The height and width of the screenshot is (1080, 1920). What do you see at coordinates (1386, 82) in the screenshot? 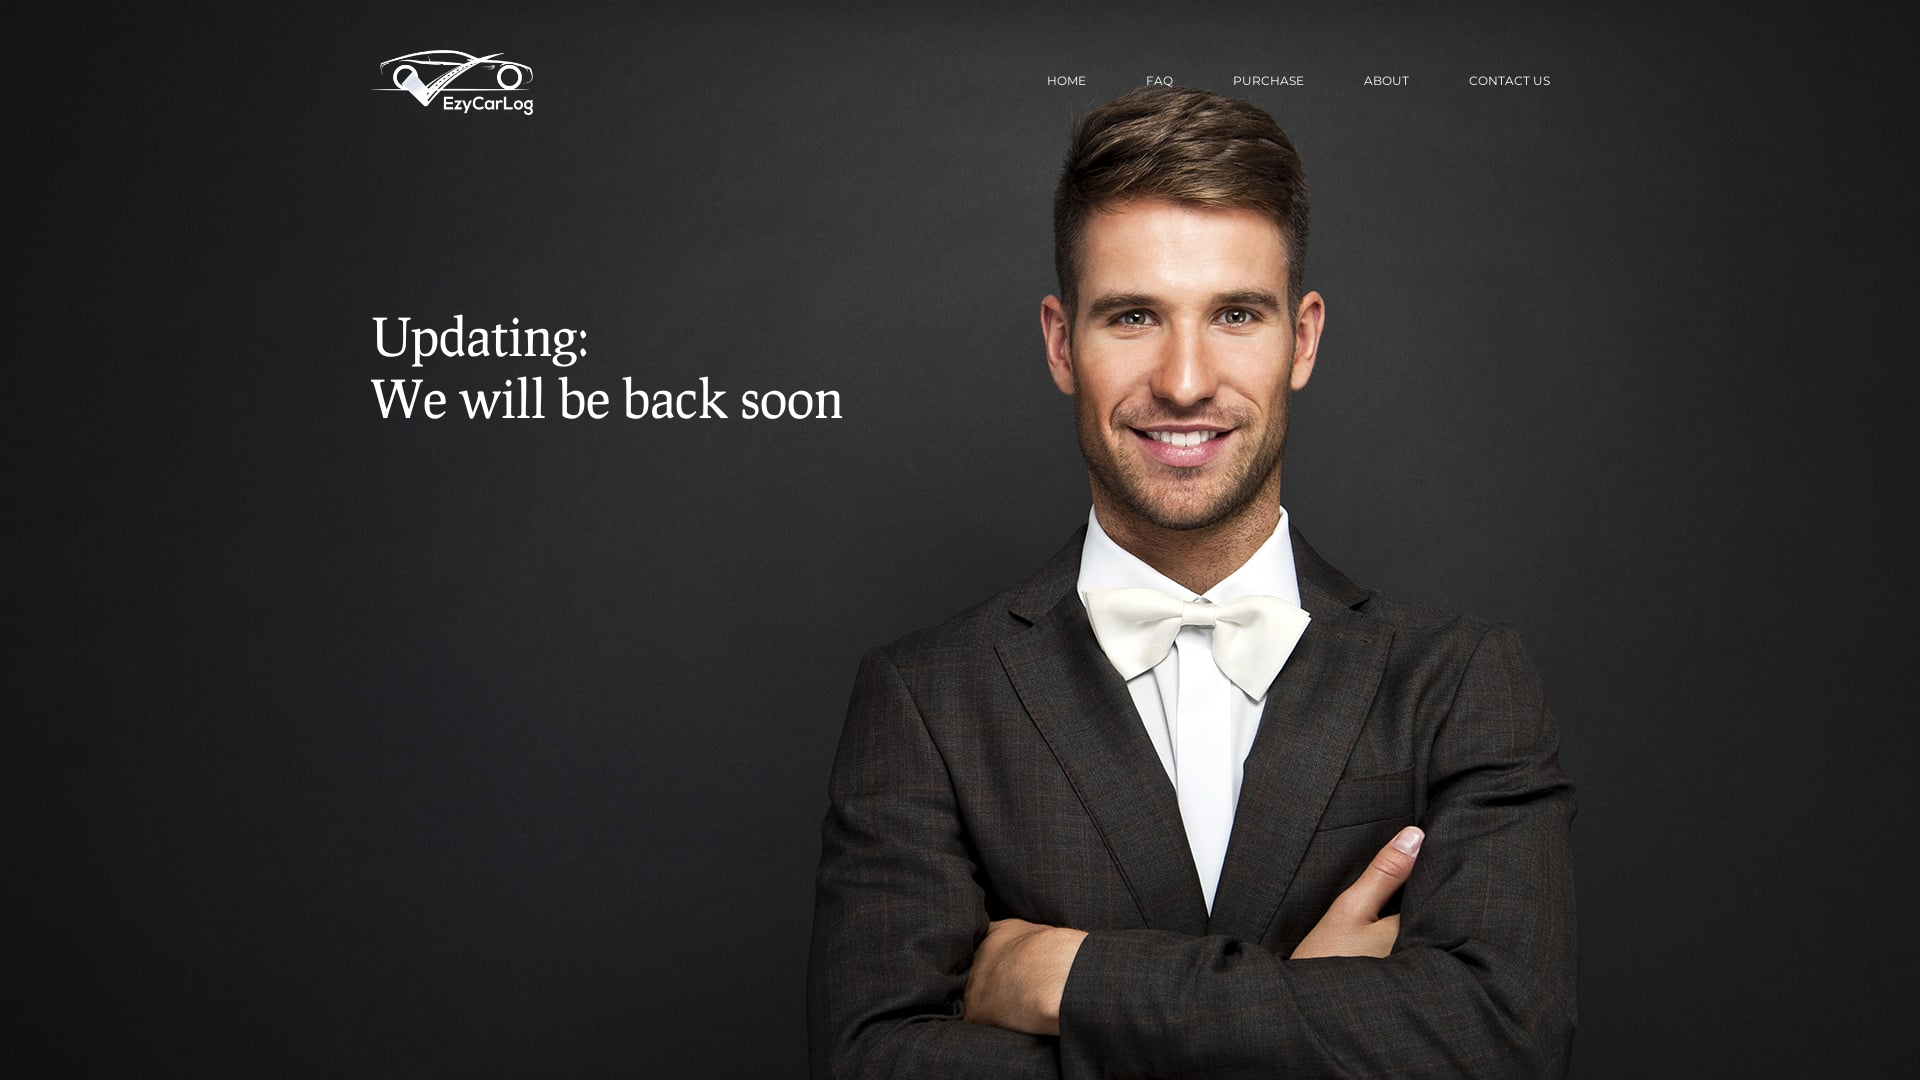
I see `ABOUT` at bounding box center [1386, 82].